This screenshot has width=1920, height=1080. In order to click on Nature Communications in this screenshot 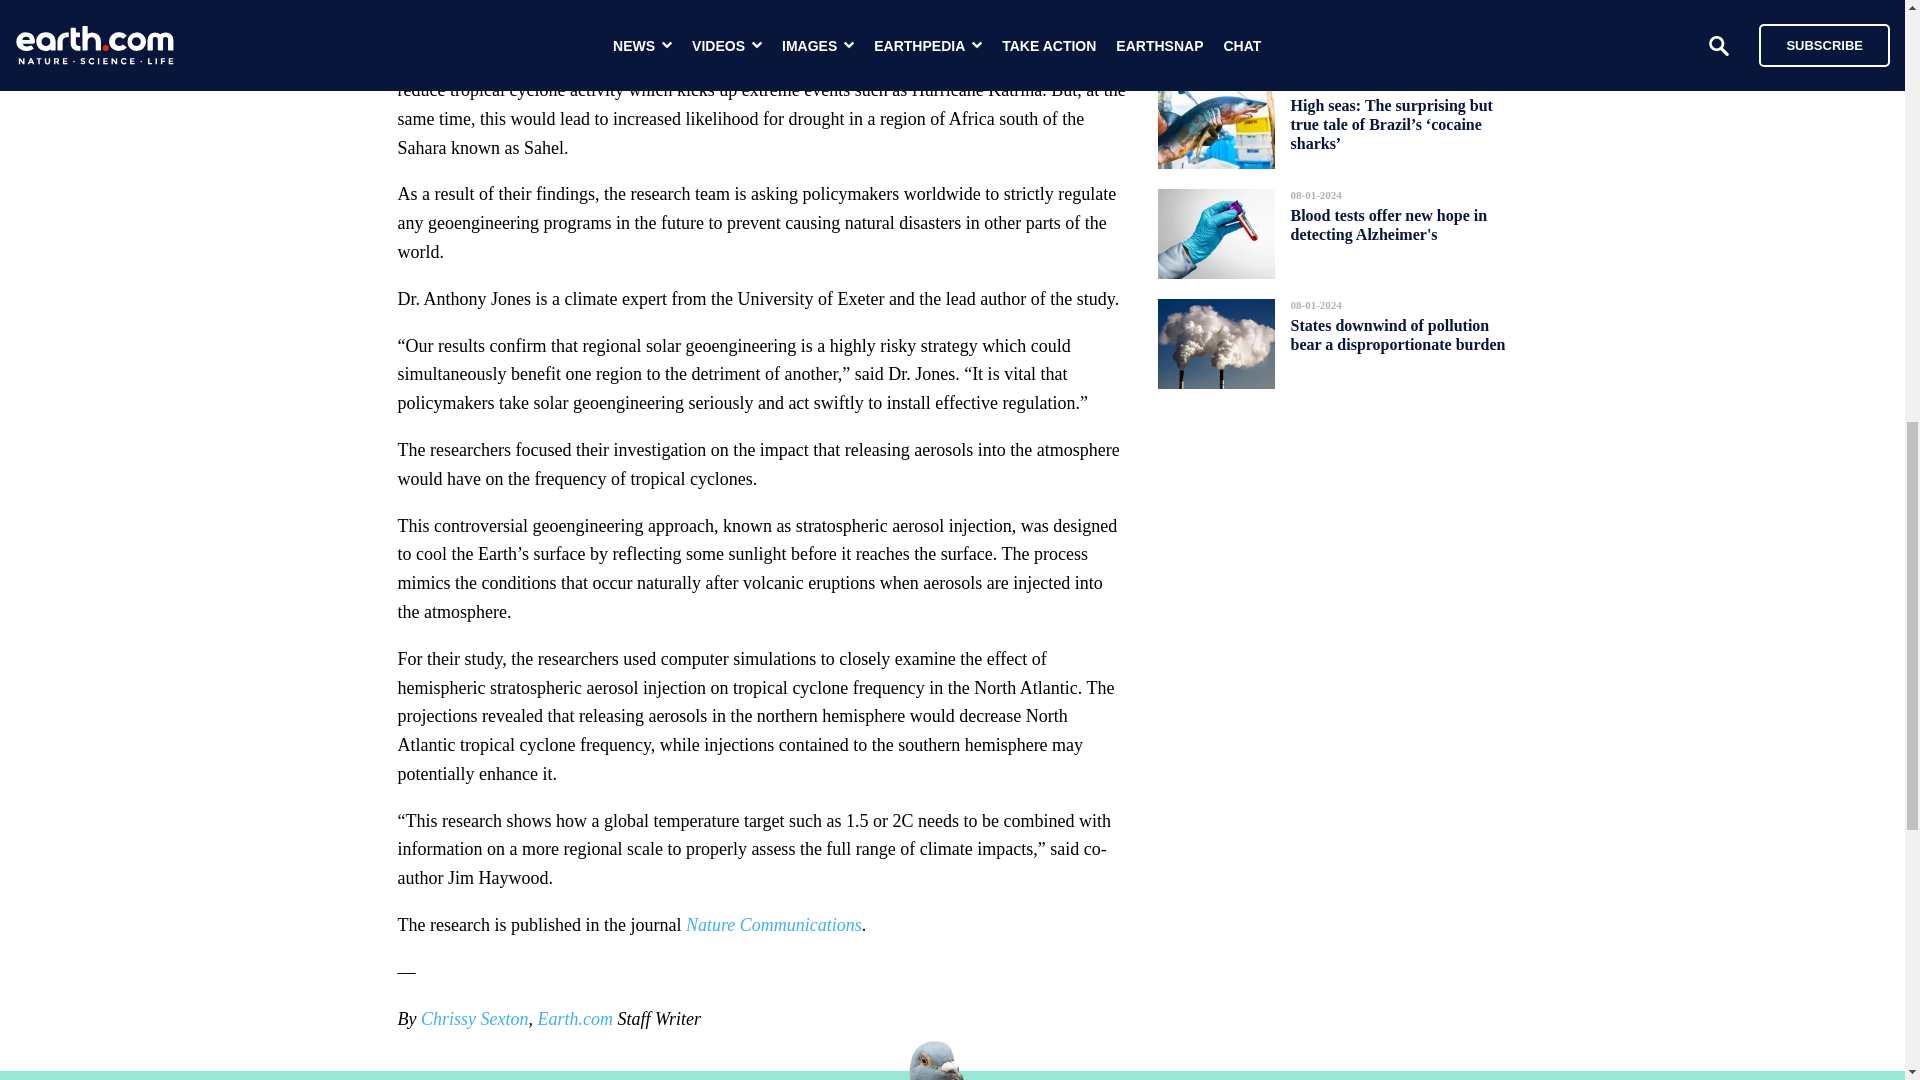, I will do `click(774, 924)`.